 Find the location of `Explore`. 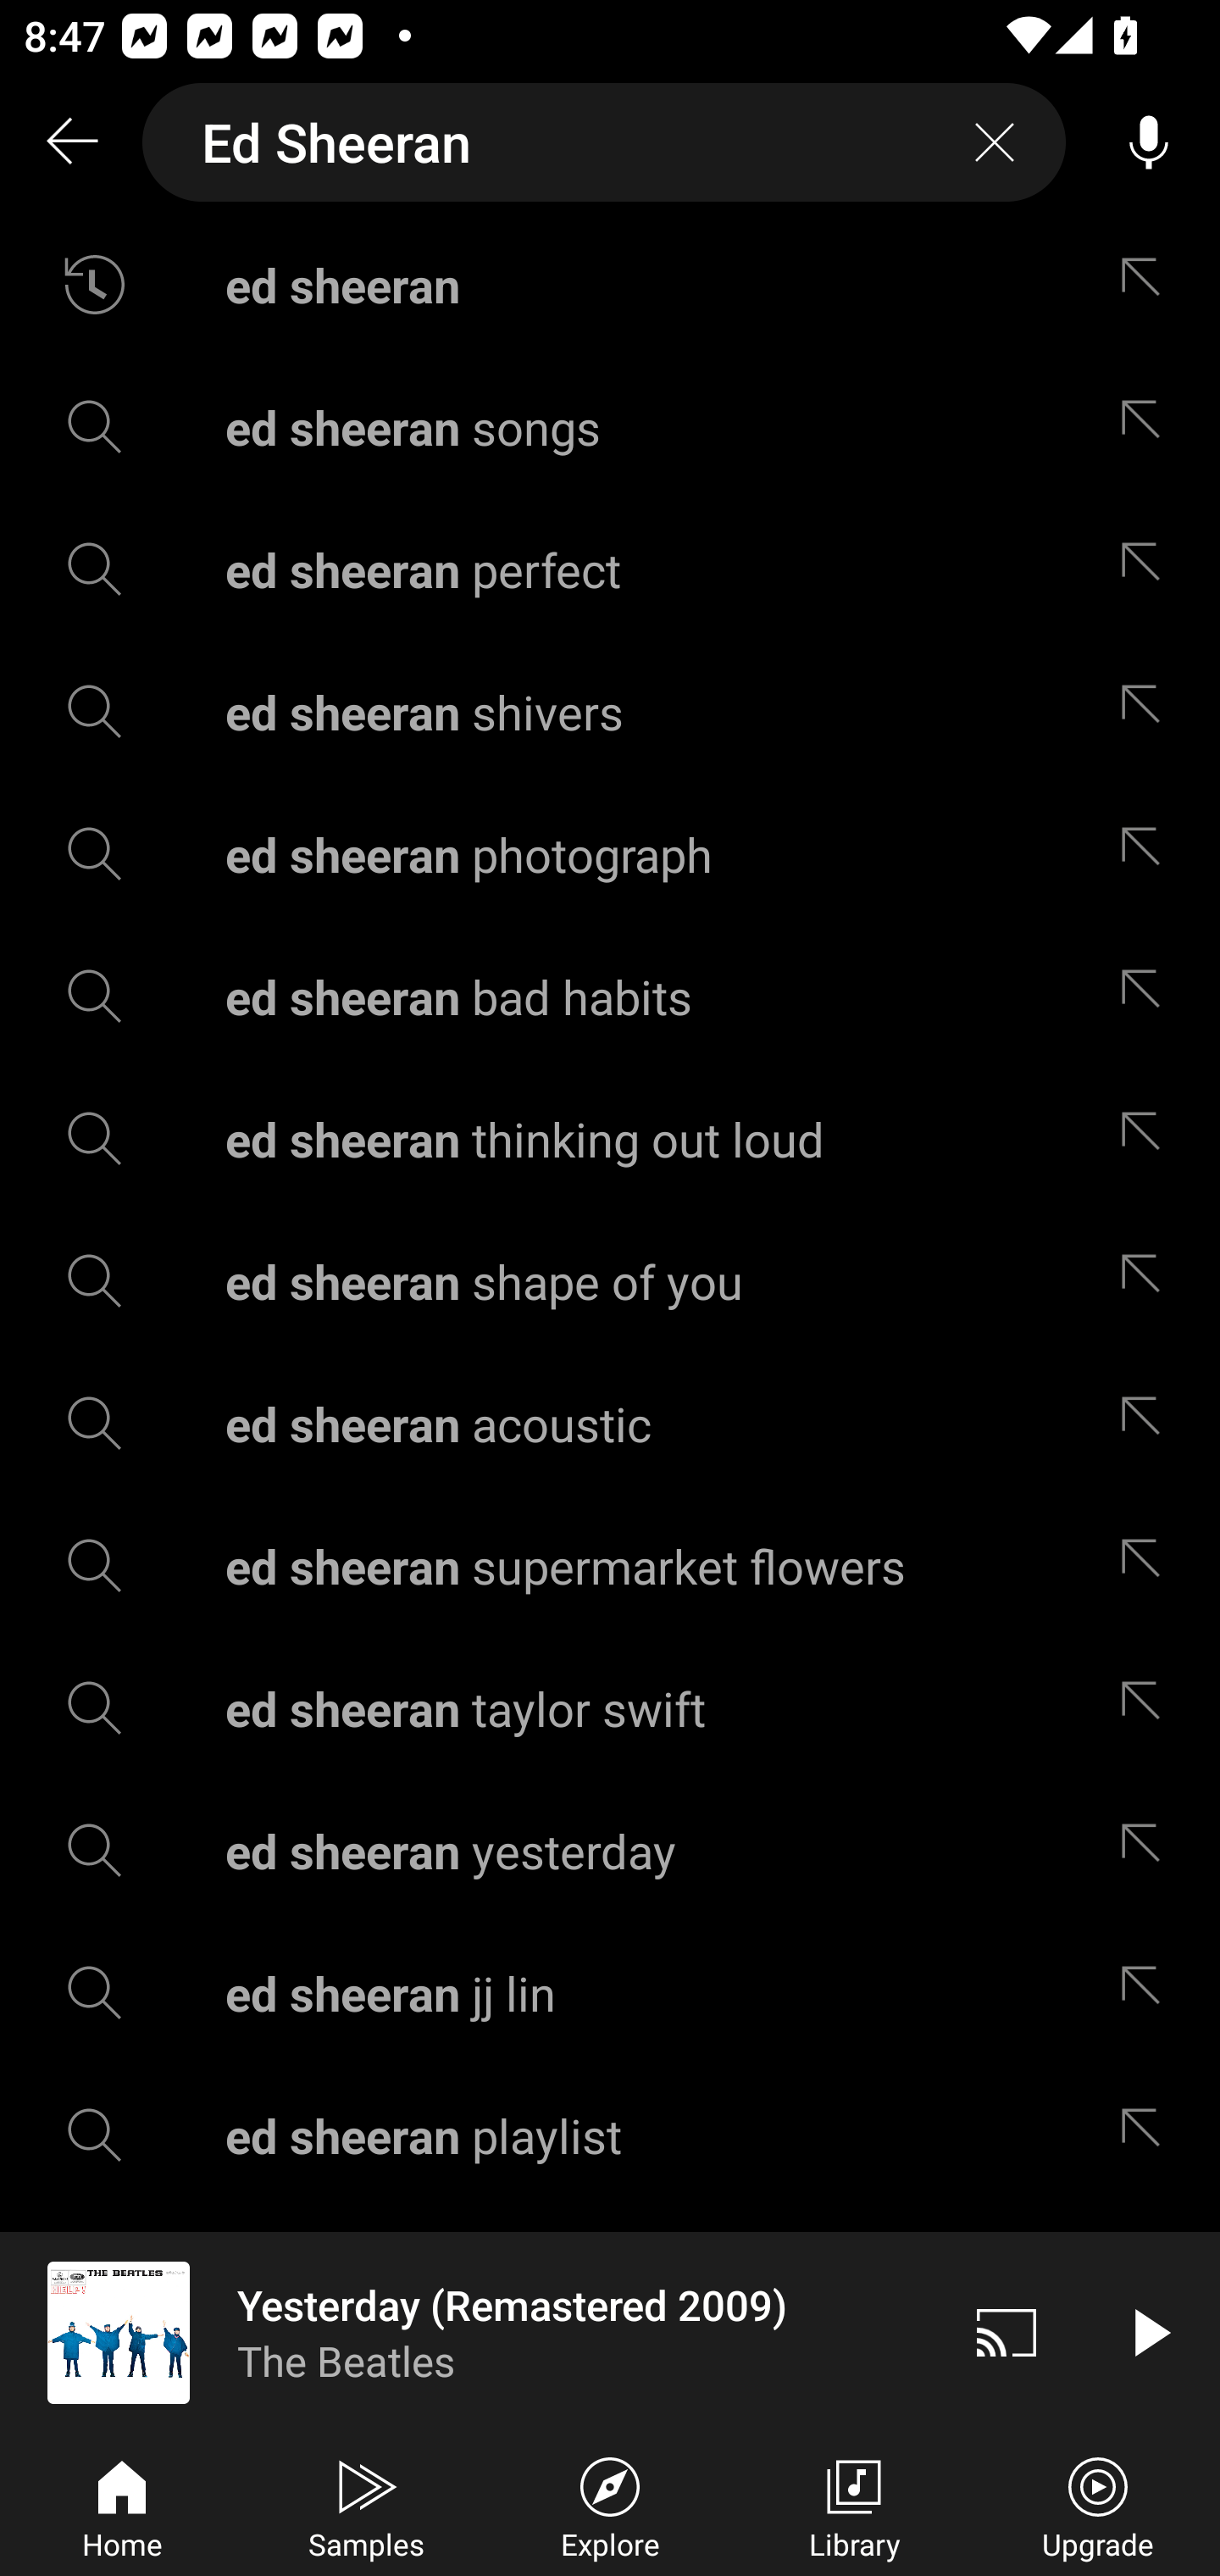

Explore is located at coordinates (610, 2505).